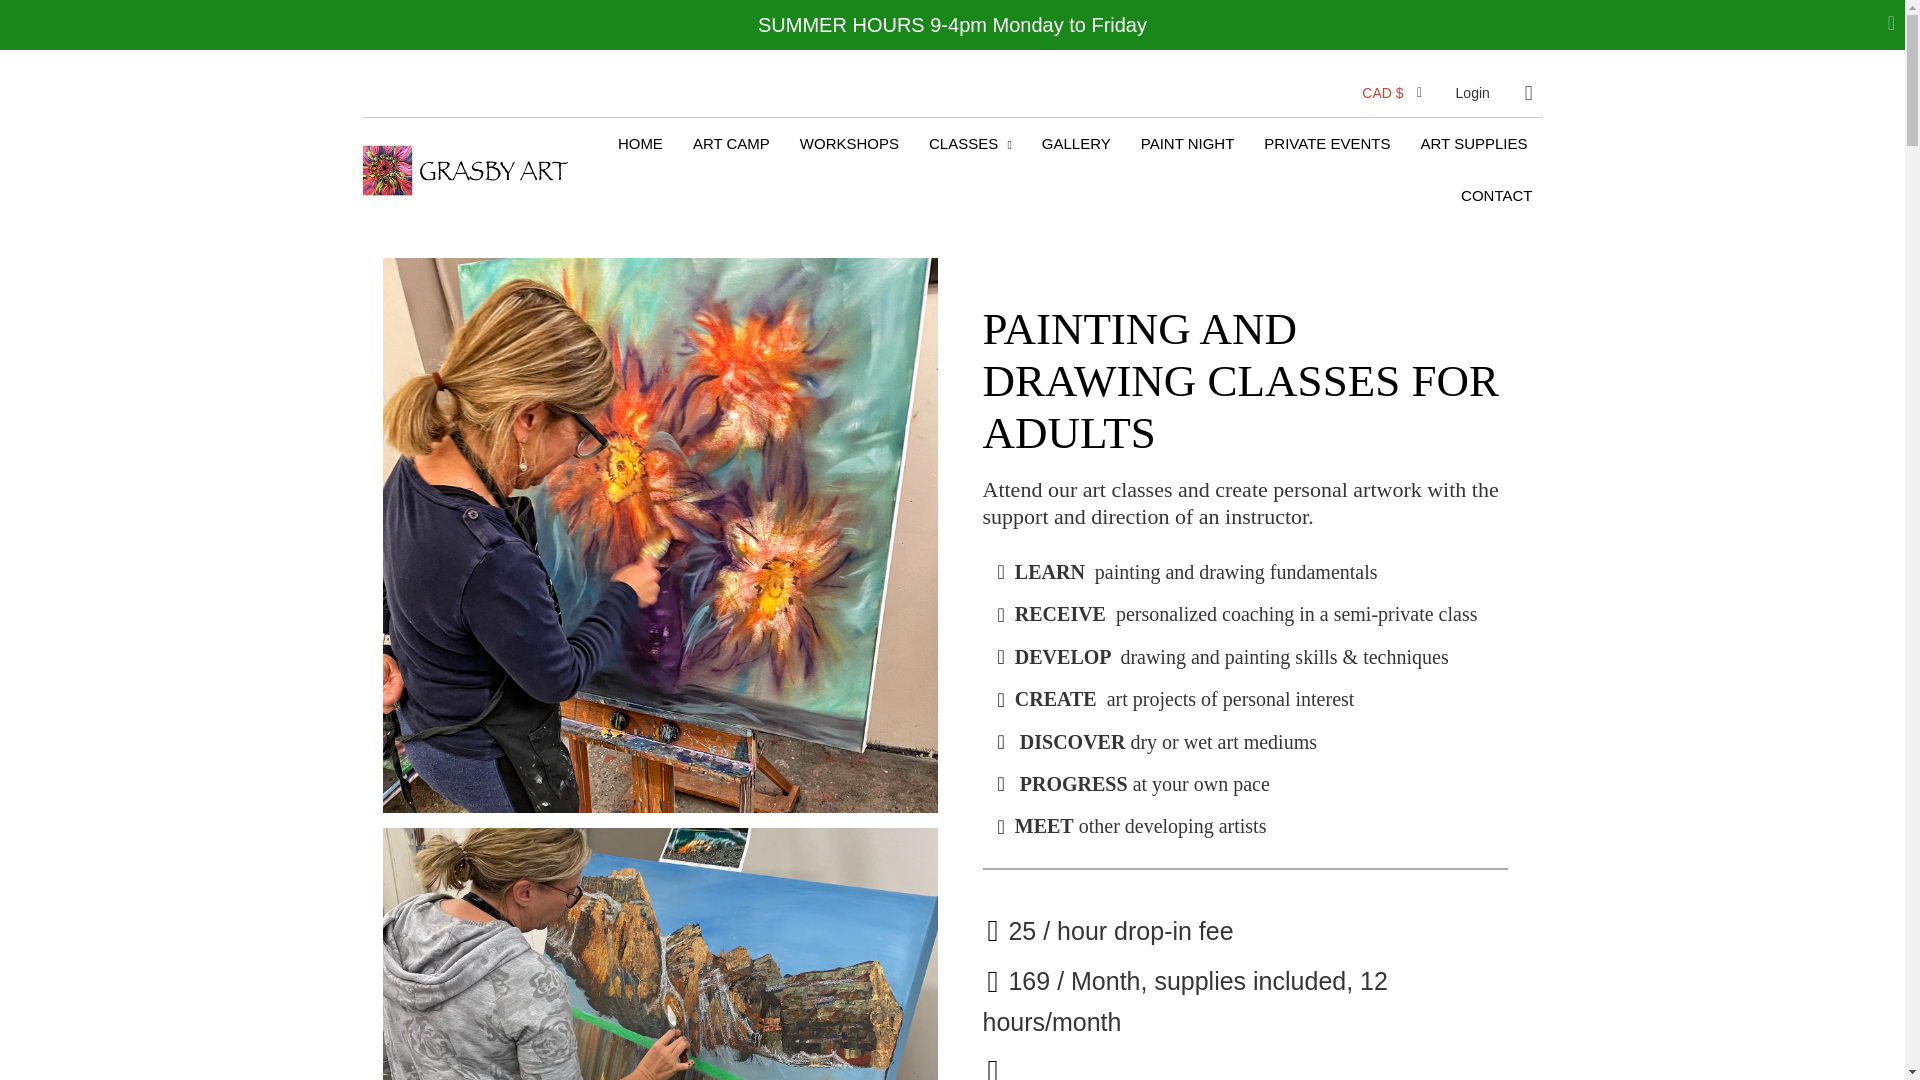 Image resolution: width=1920 pixels, height=1080 pixels. I want to click on BAM, so click(1398, 497).